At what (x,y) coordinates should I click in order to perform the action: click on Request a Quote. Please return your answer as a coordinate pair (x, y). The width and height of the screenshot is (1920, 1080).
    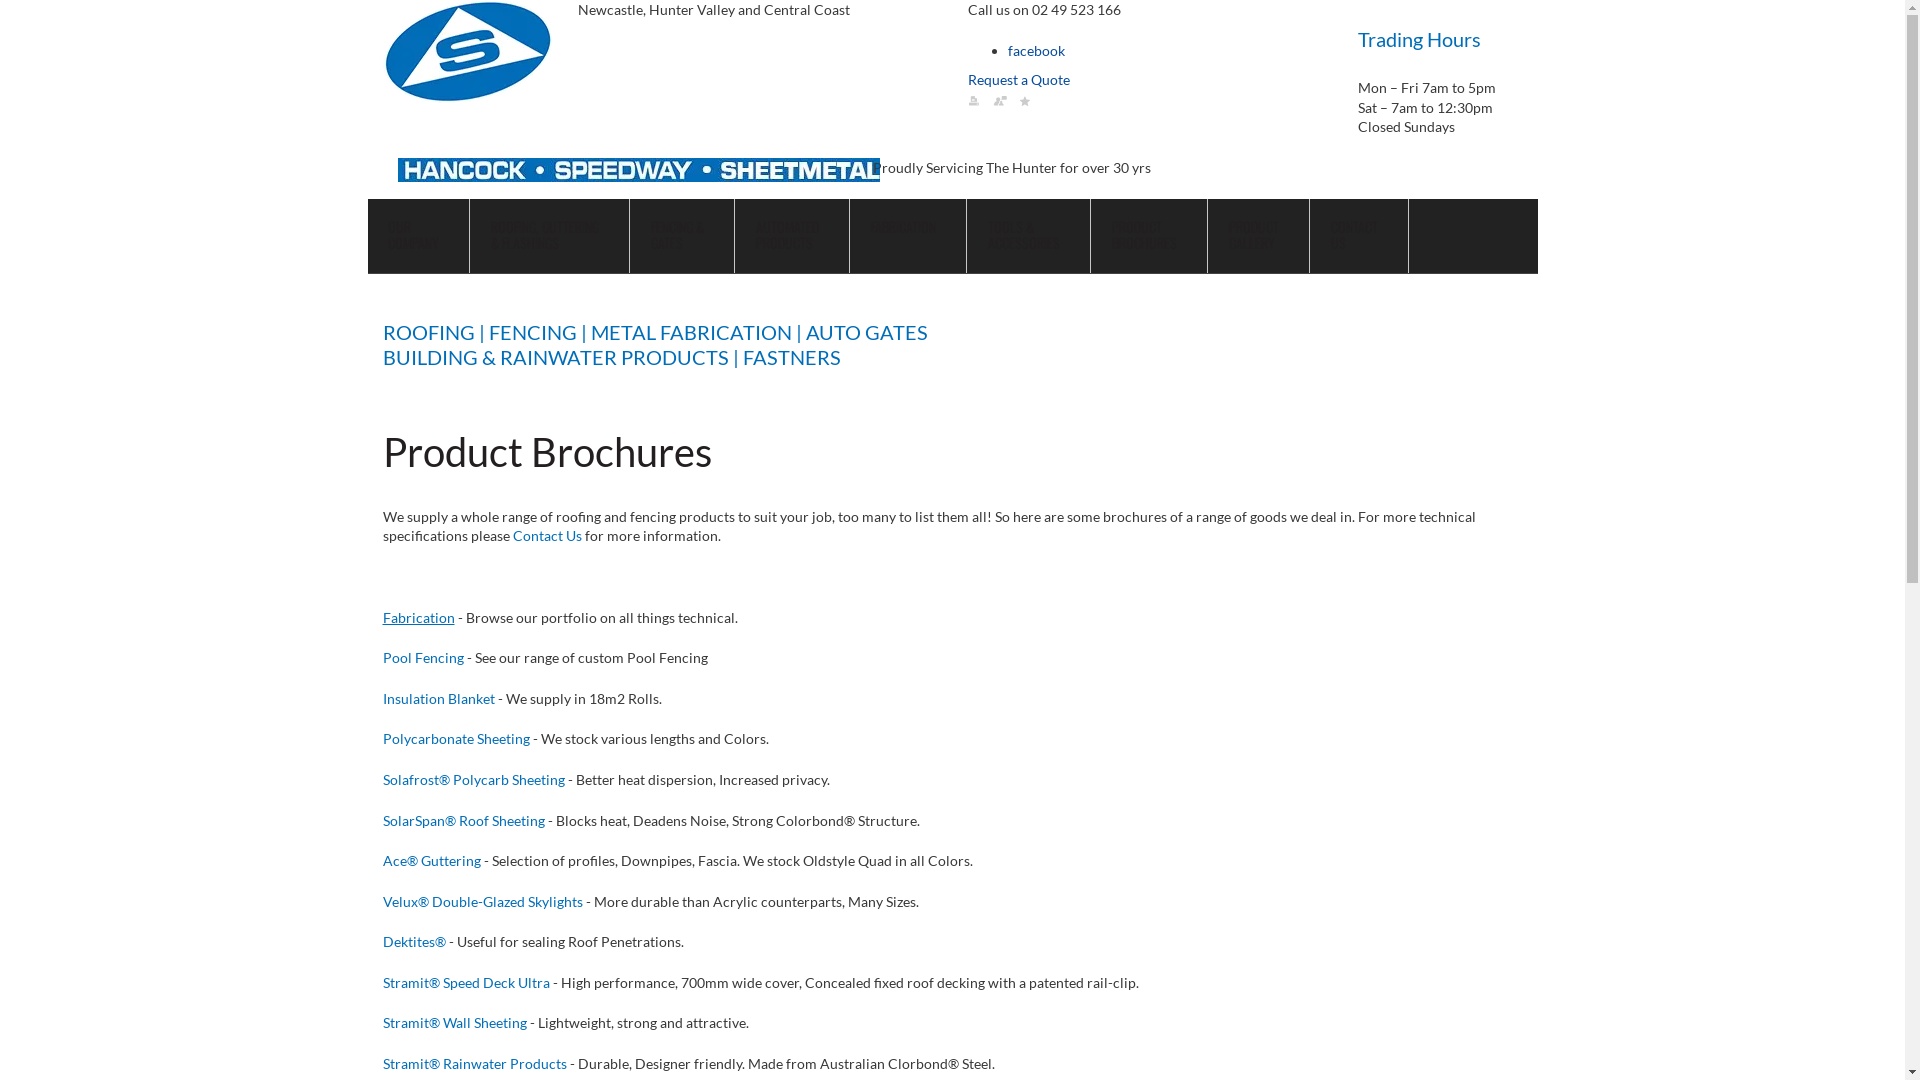
    Looking at the image, I should click on (1019, 80).